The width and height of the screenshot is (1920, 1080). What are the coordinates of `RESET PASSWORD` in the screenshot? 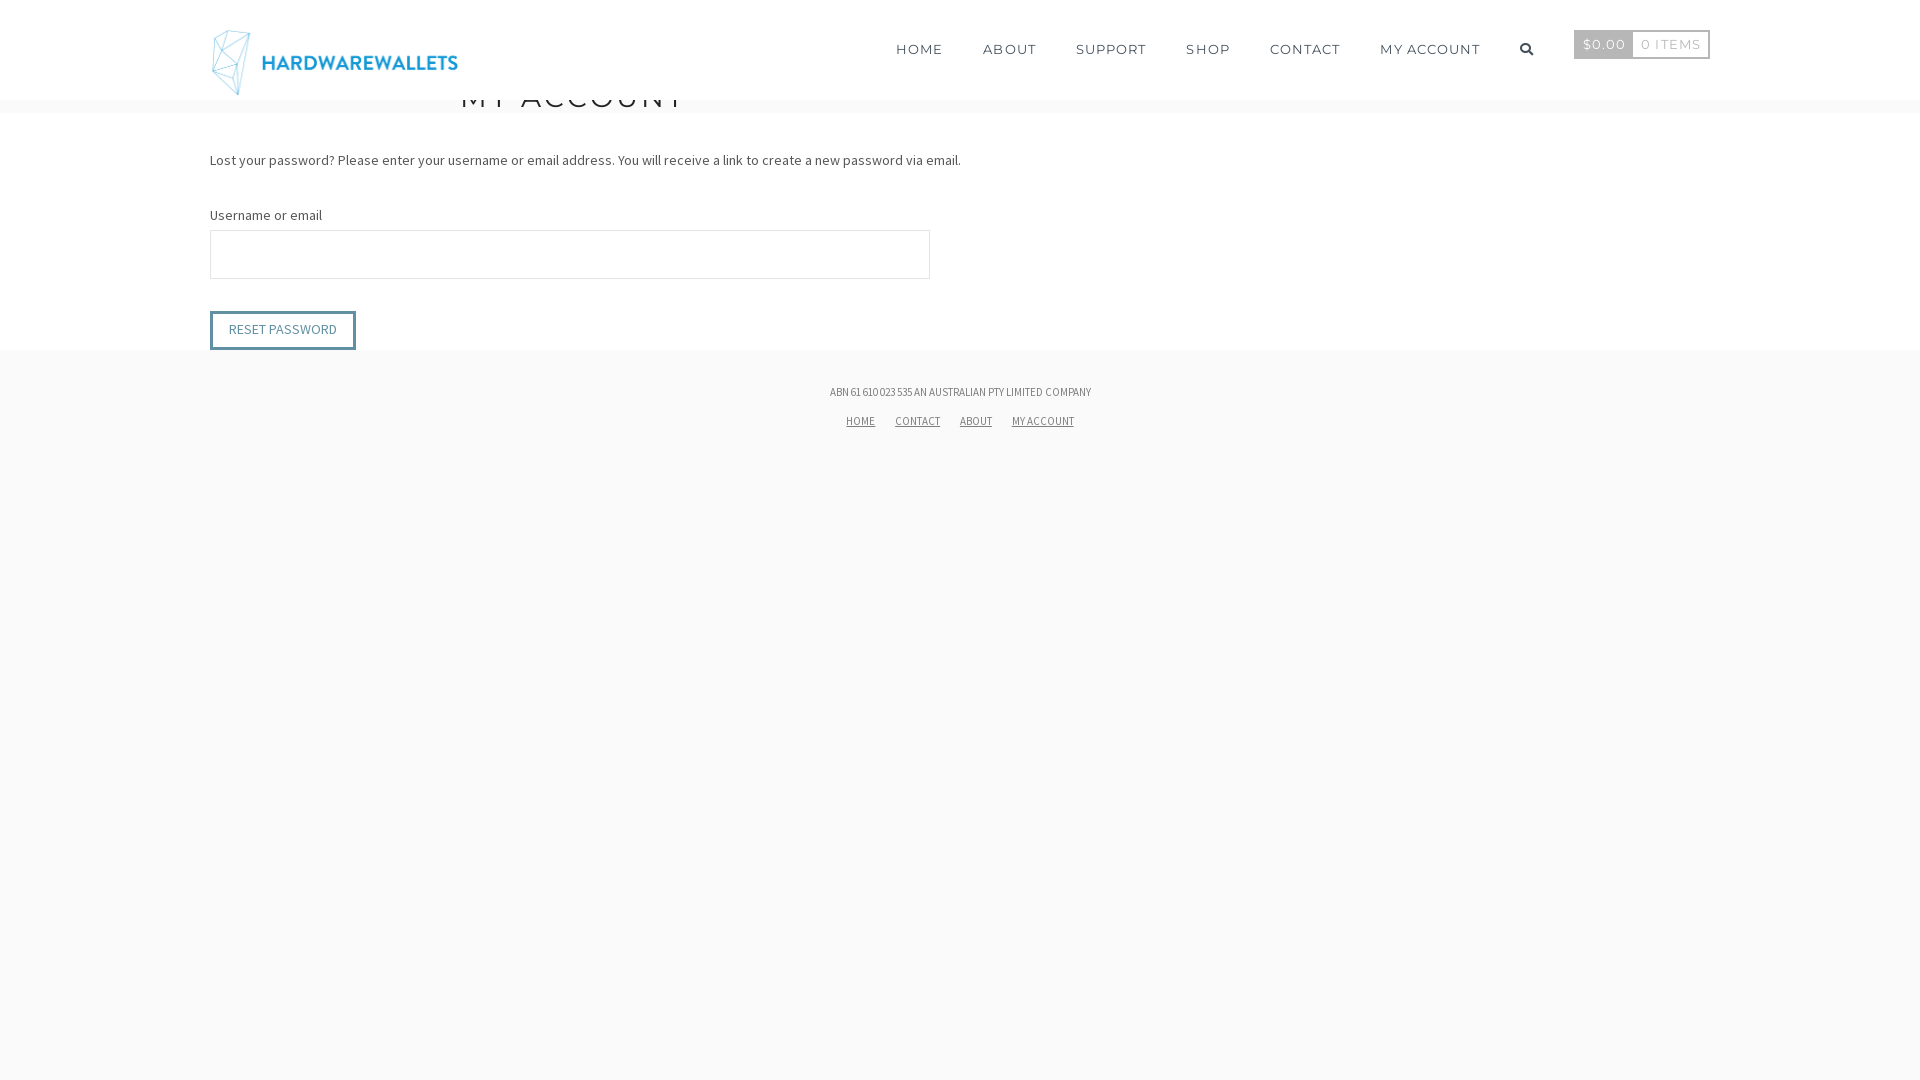 It's located at (283, 330).